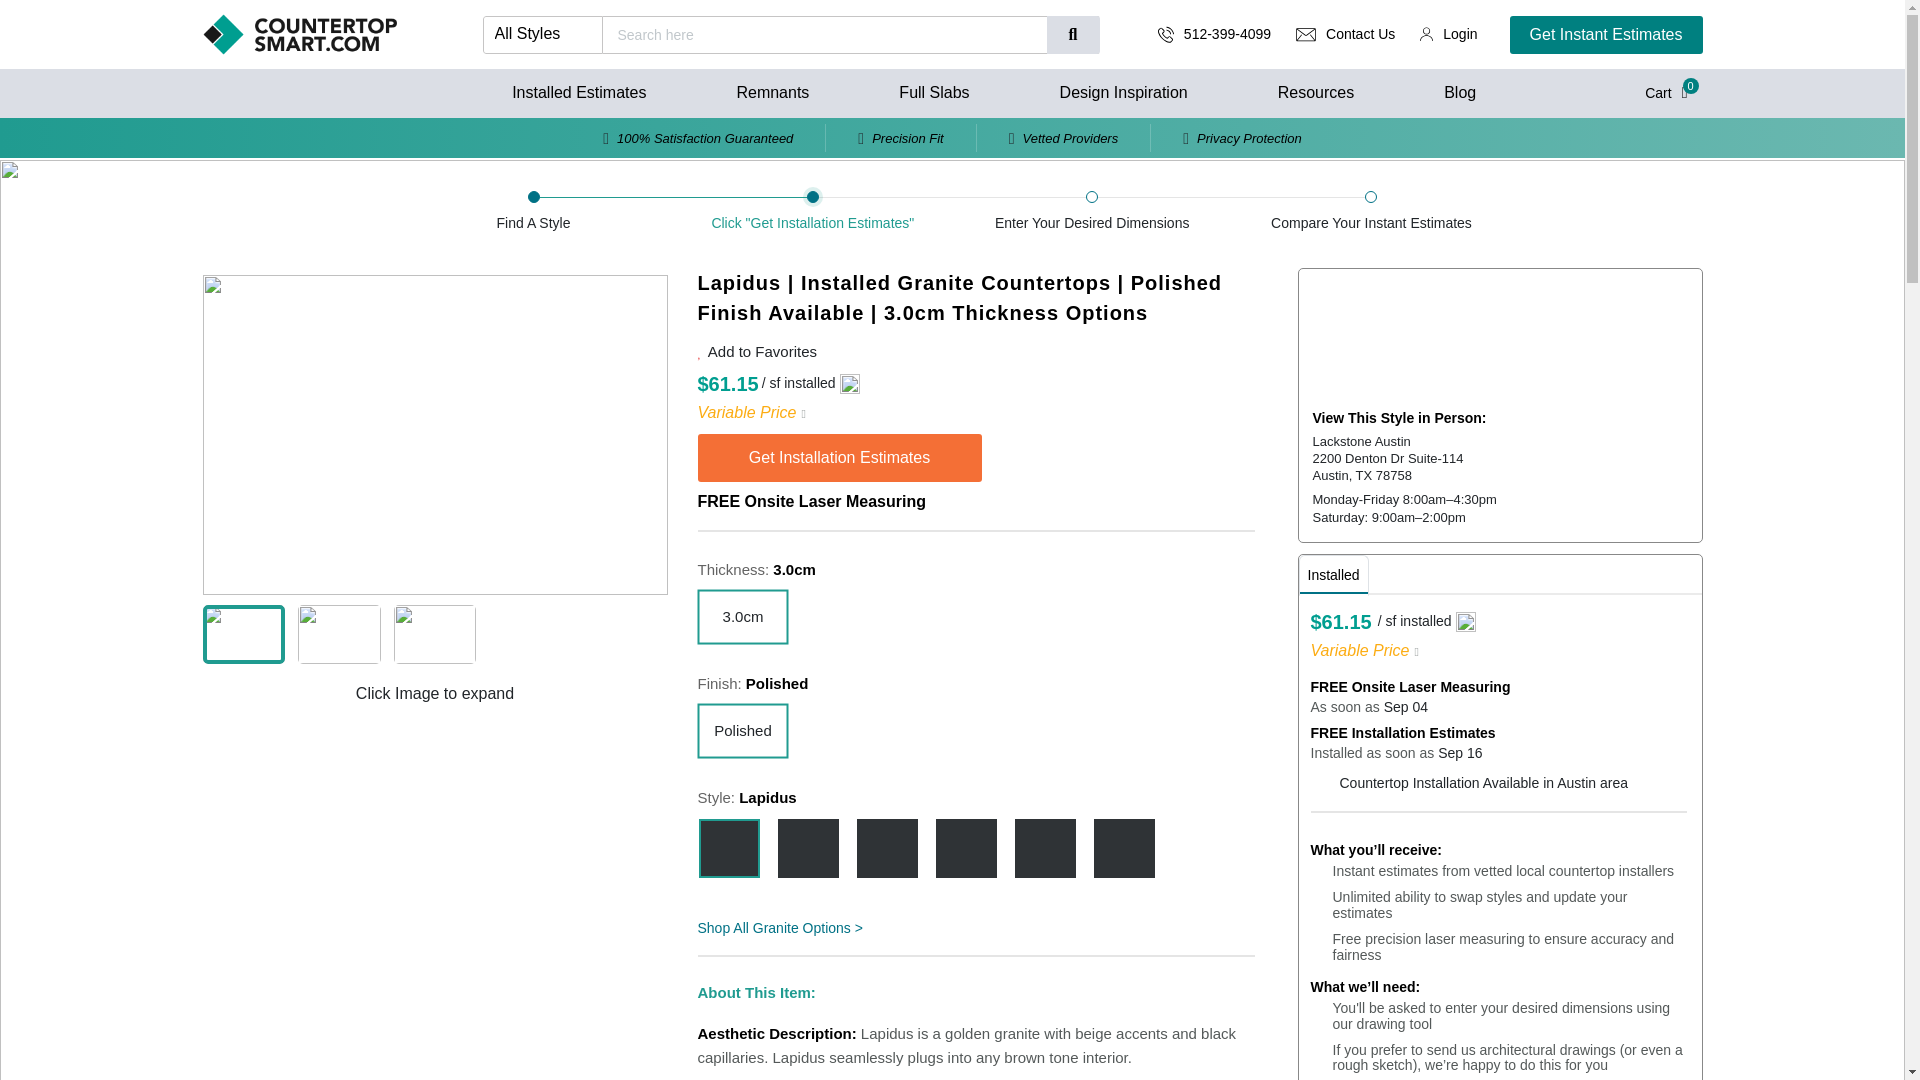  What do you see at coordinates (966, 848) in the screenshot?
I see `Crema Atlantico` at bounding box center [966, 848].